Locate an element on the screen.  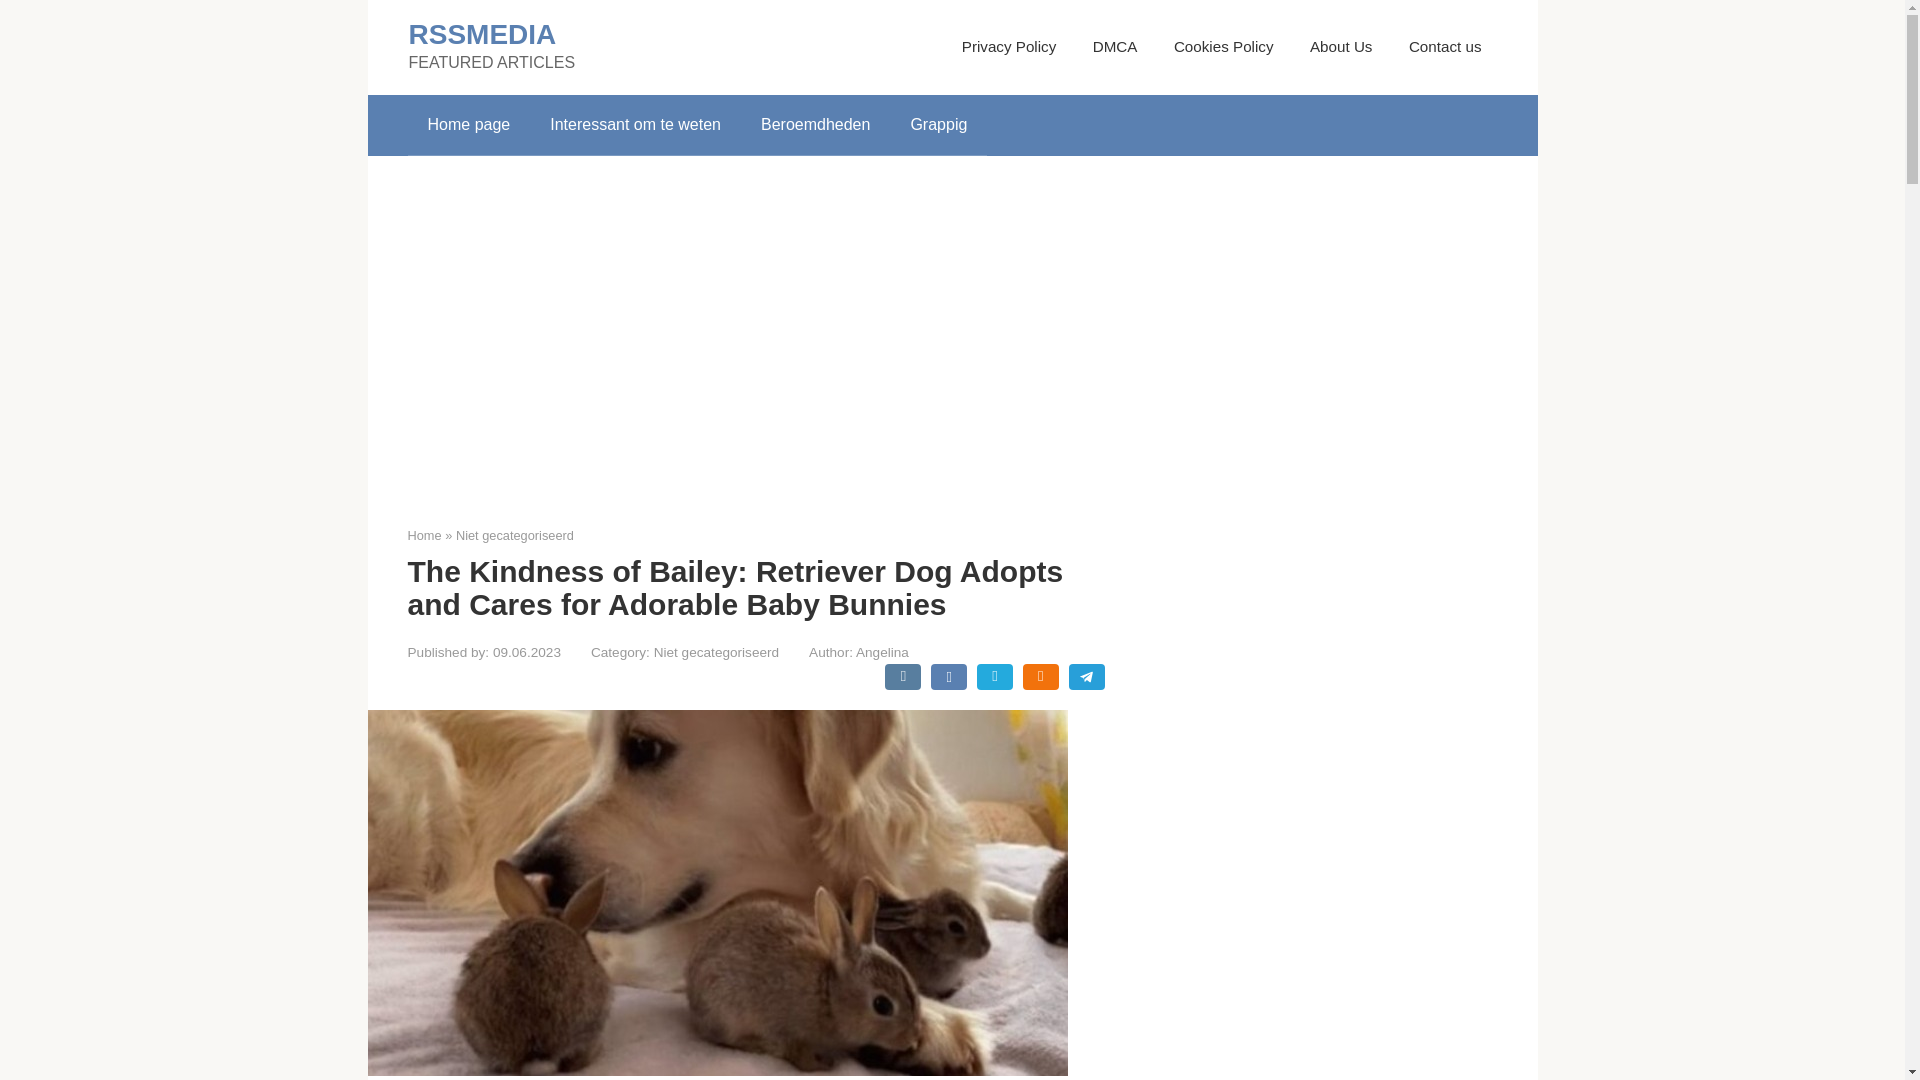
About Us is located at coordinates (1340, 46).